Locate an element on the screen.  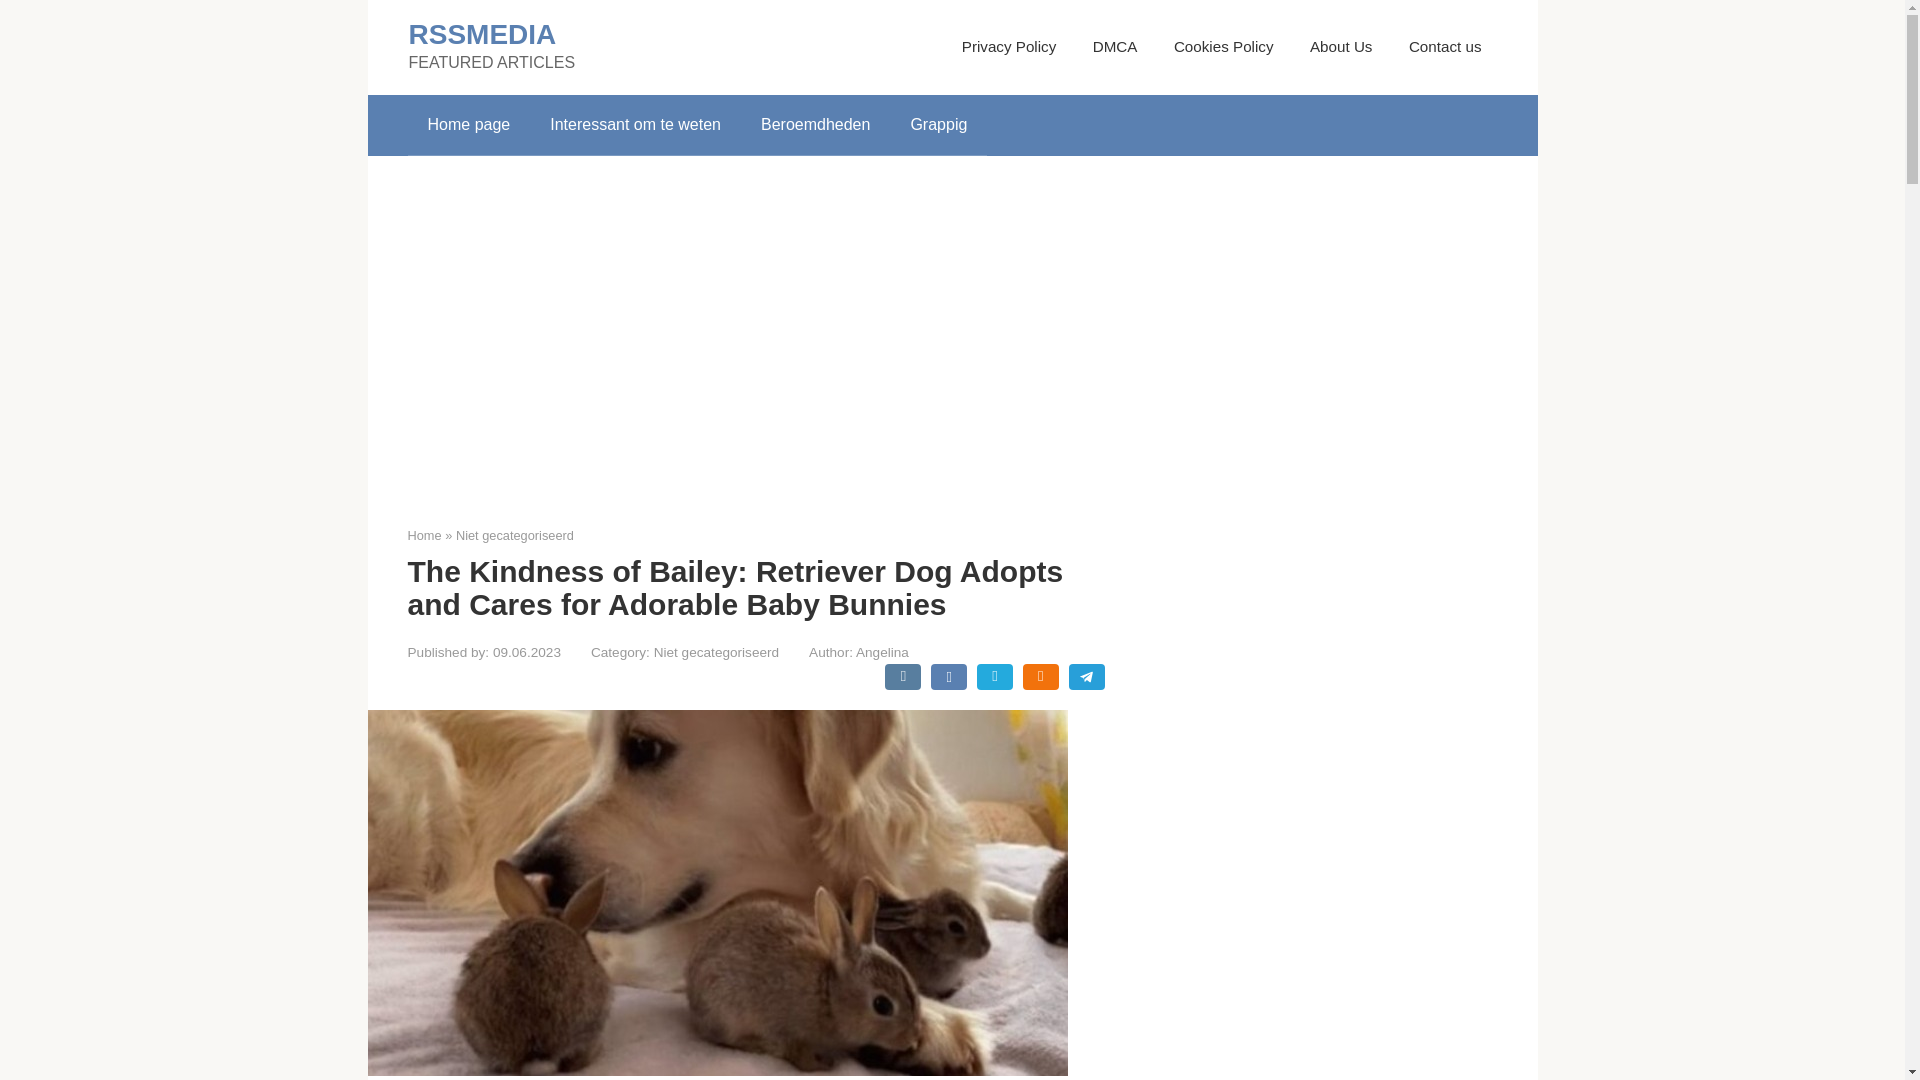
About Us is located at coordinates (1340, 46).